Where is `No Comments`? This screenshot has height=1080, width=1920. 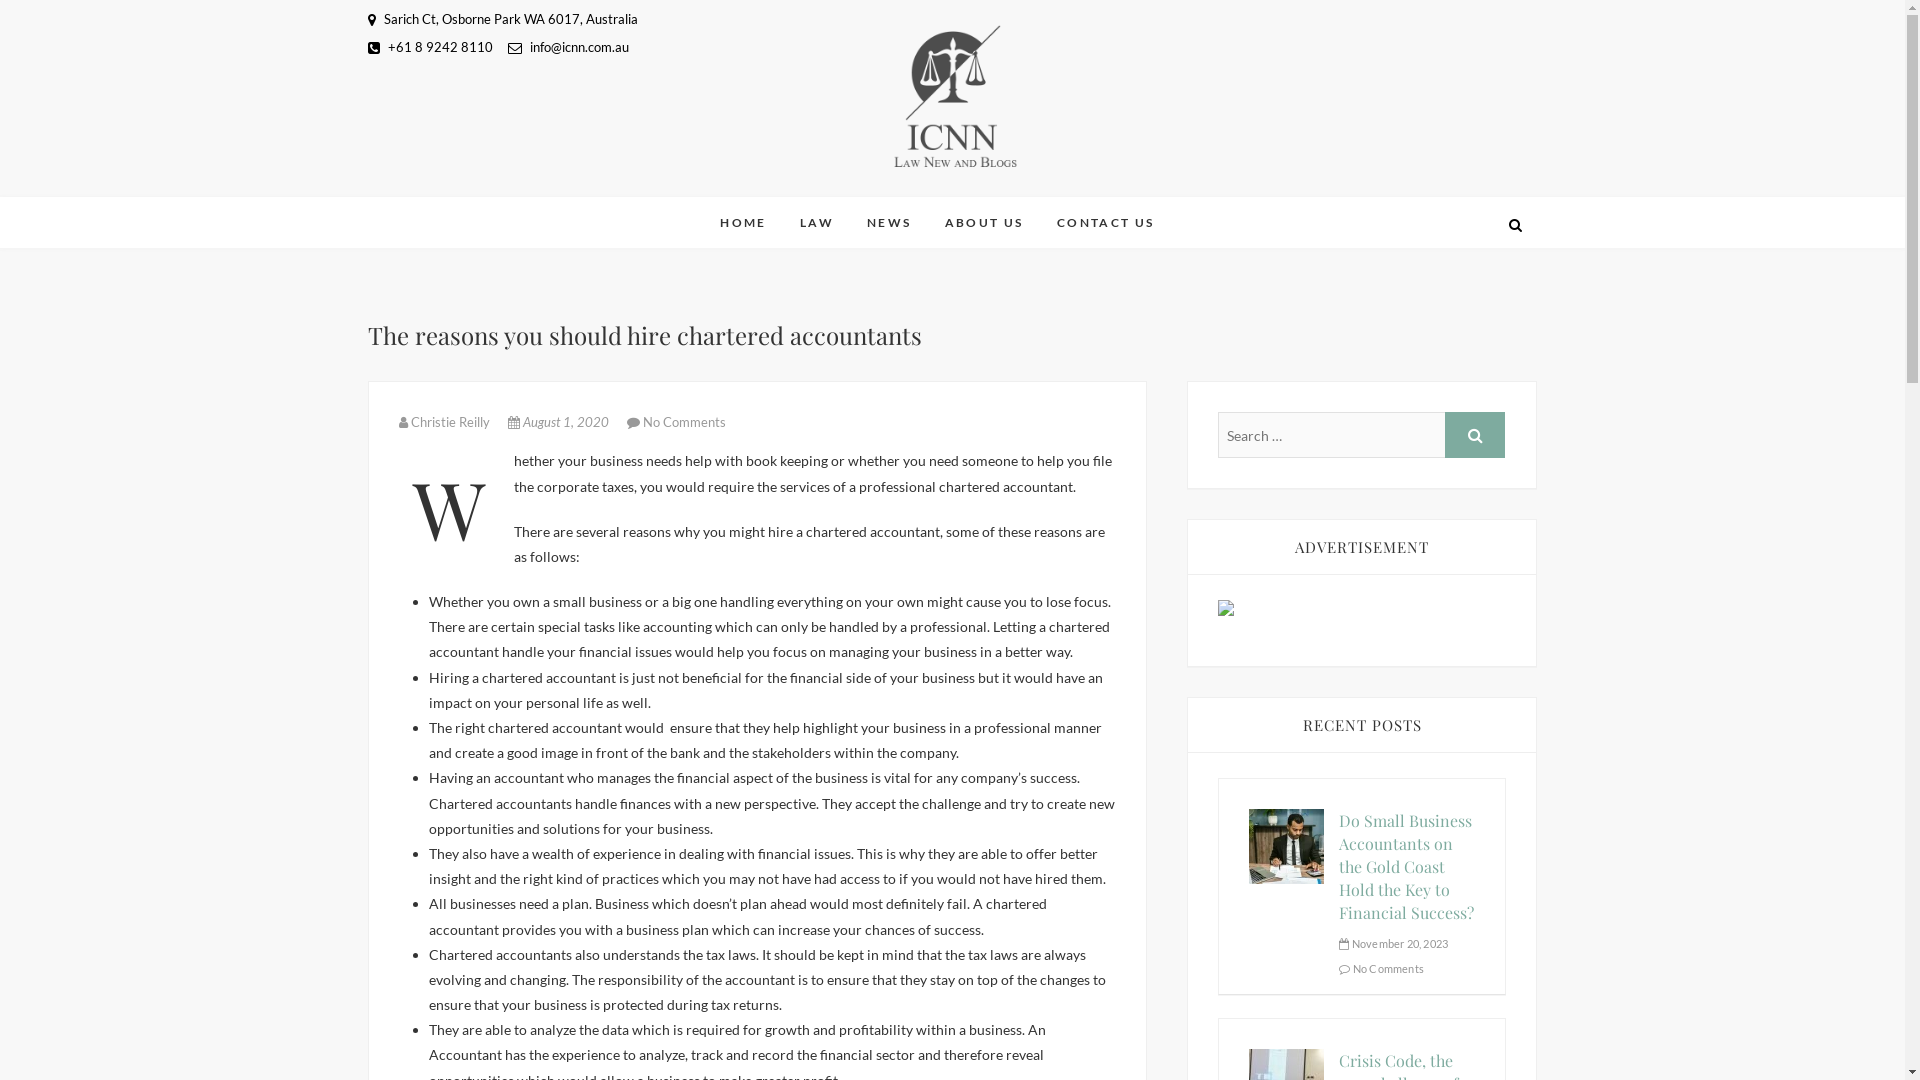
No Comments is located at coordinates (1382, 968).